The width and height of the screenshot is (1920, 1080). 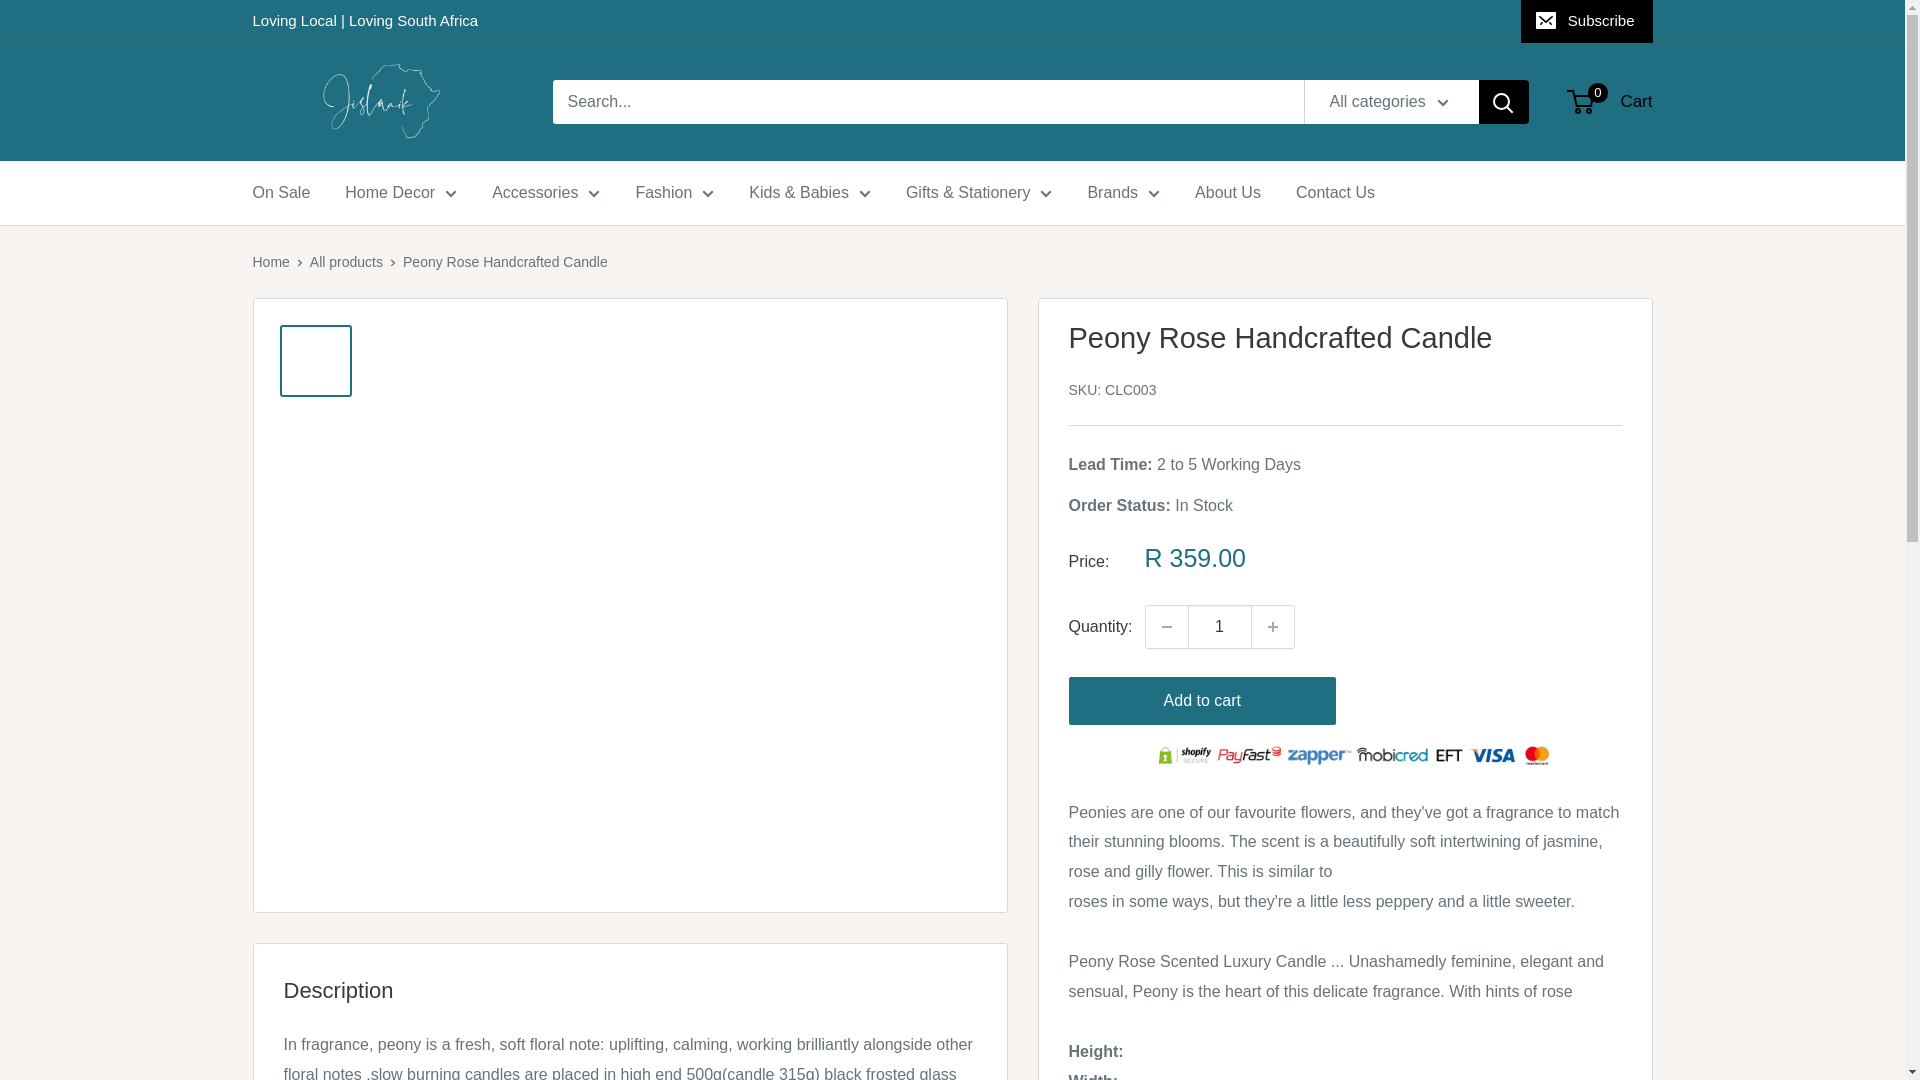 What do you see at coordinates (1220, 626) in the screenshot?
I see `1` at bounding box center [1220, 626].